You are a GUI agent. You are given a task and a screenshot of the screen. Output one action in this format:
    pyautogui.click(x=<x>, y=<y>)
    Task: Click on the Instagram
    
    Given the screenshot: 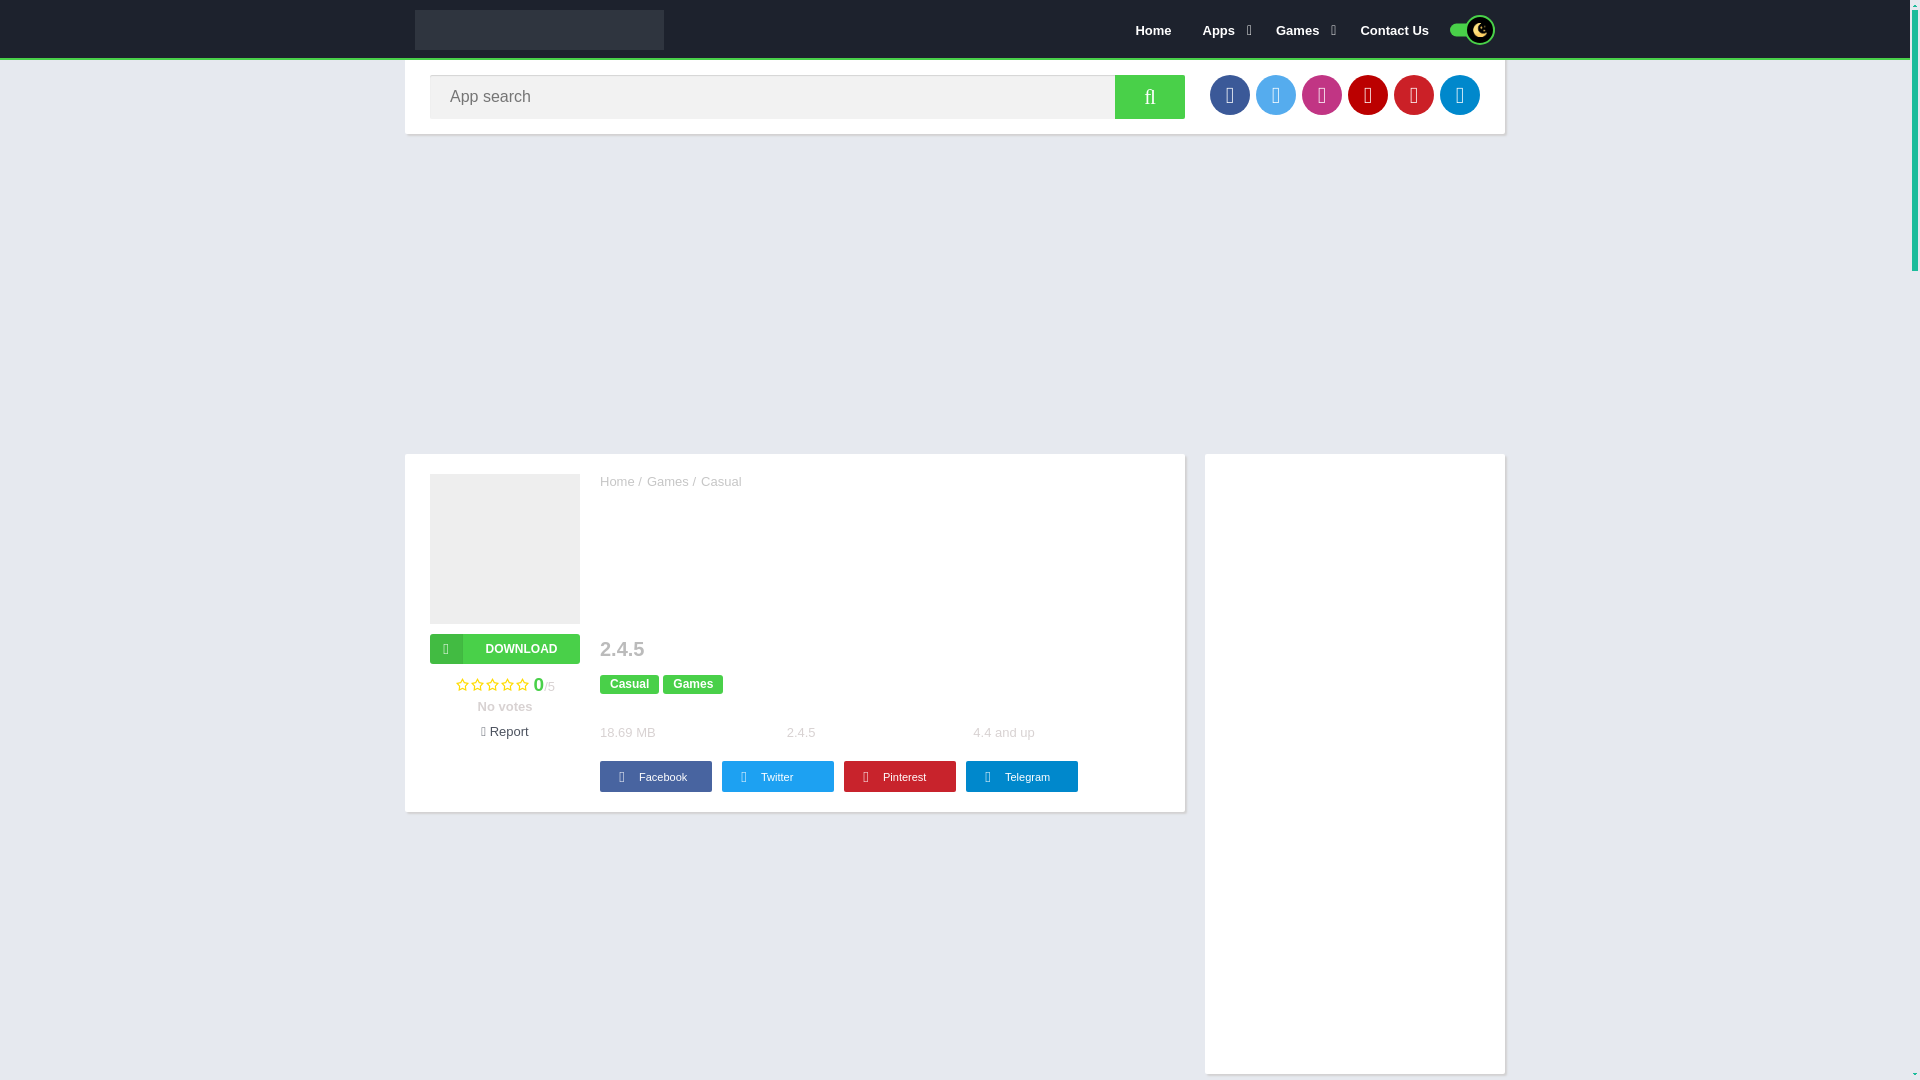 What is the action you would take?
    pyautogui.click(x=1322, y=94)
    